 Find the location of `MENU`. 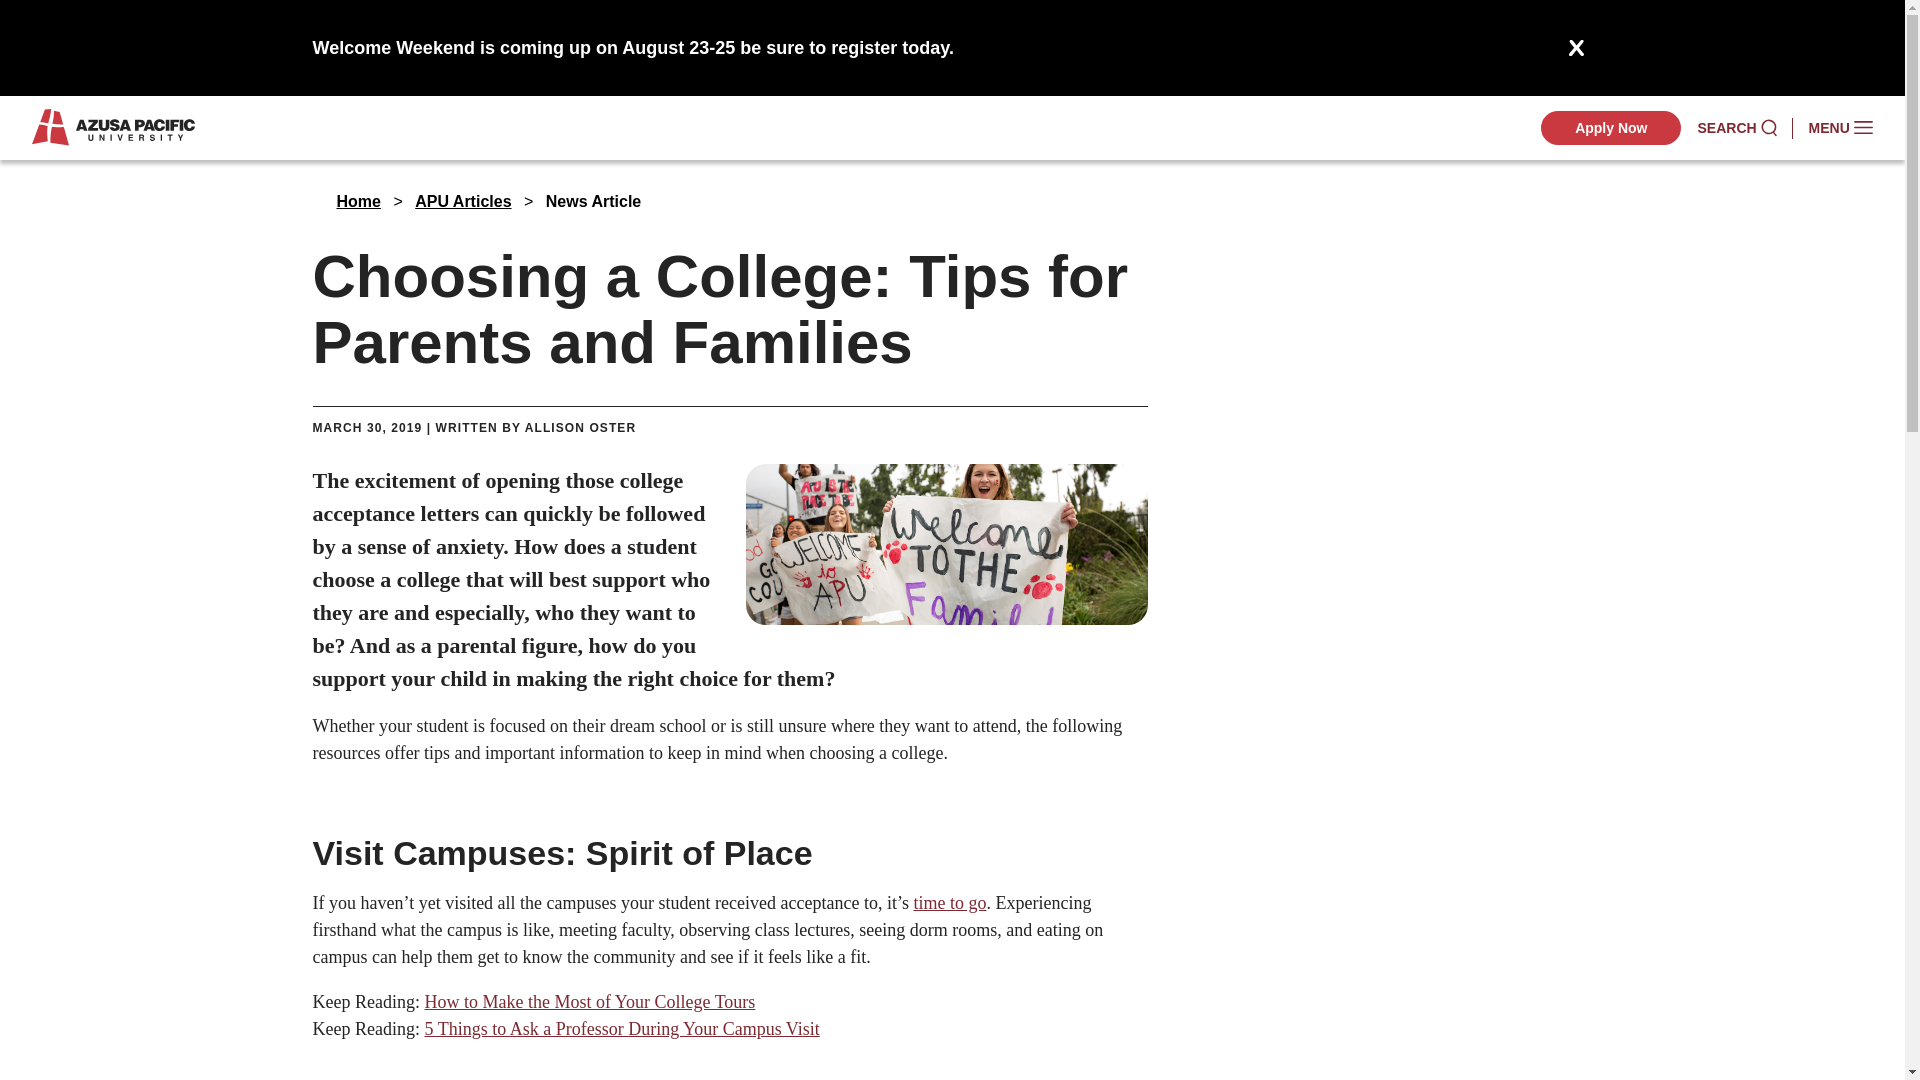

MENU is located at coordinates (1840, 128).